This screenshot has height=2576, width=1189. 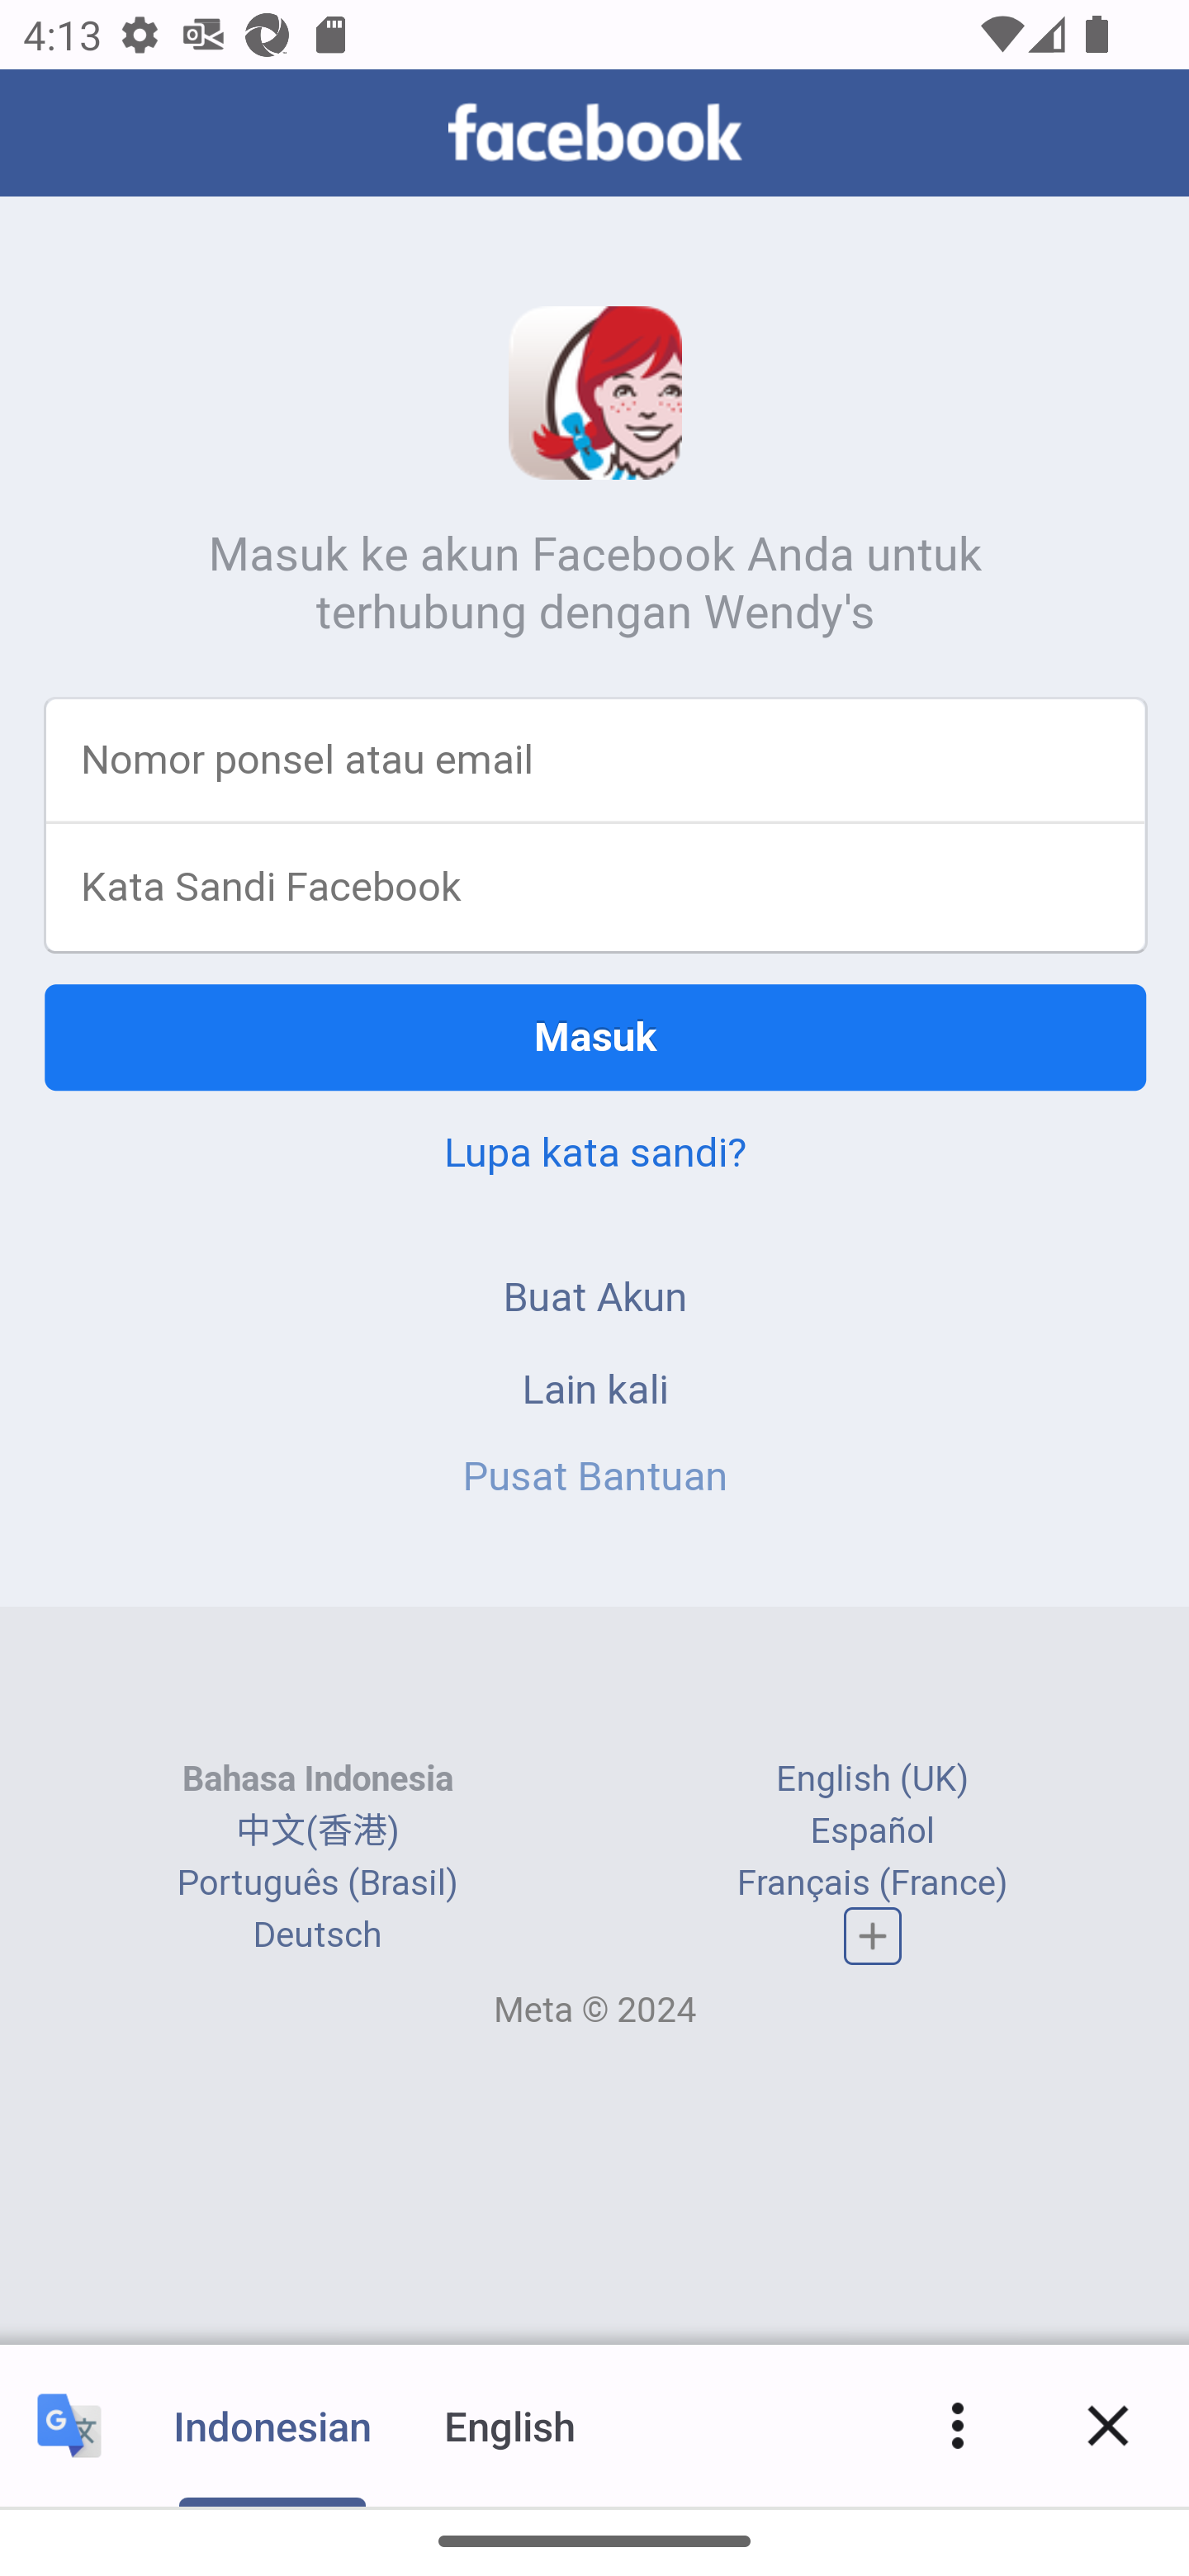 What do you see at coordinates (596, 1036) in the screenshot?
I see `Masuk` at bounding box center [596, 1036].